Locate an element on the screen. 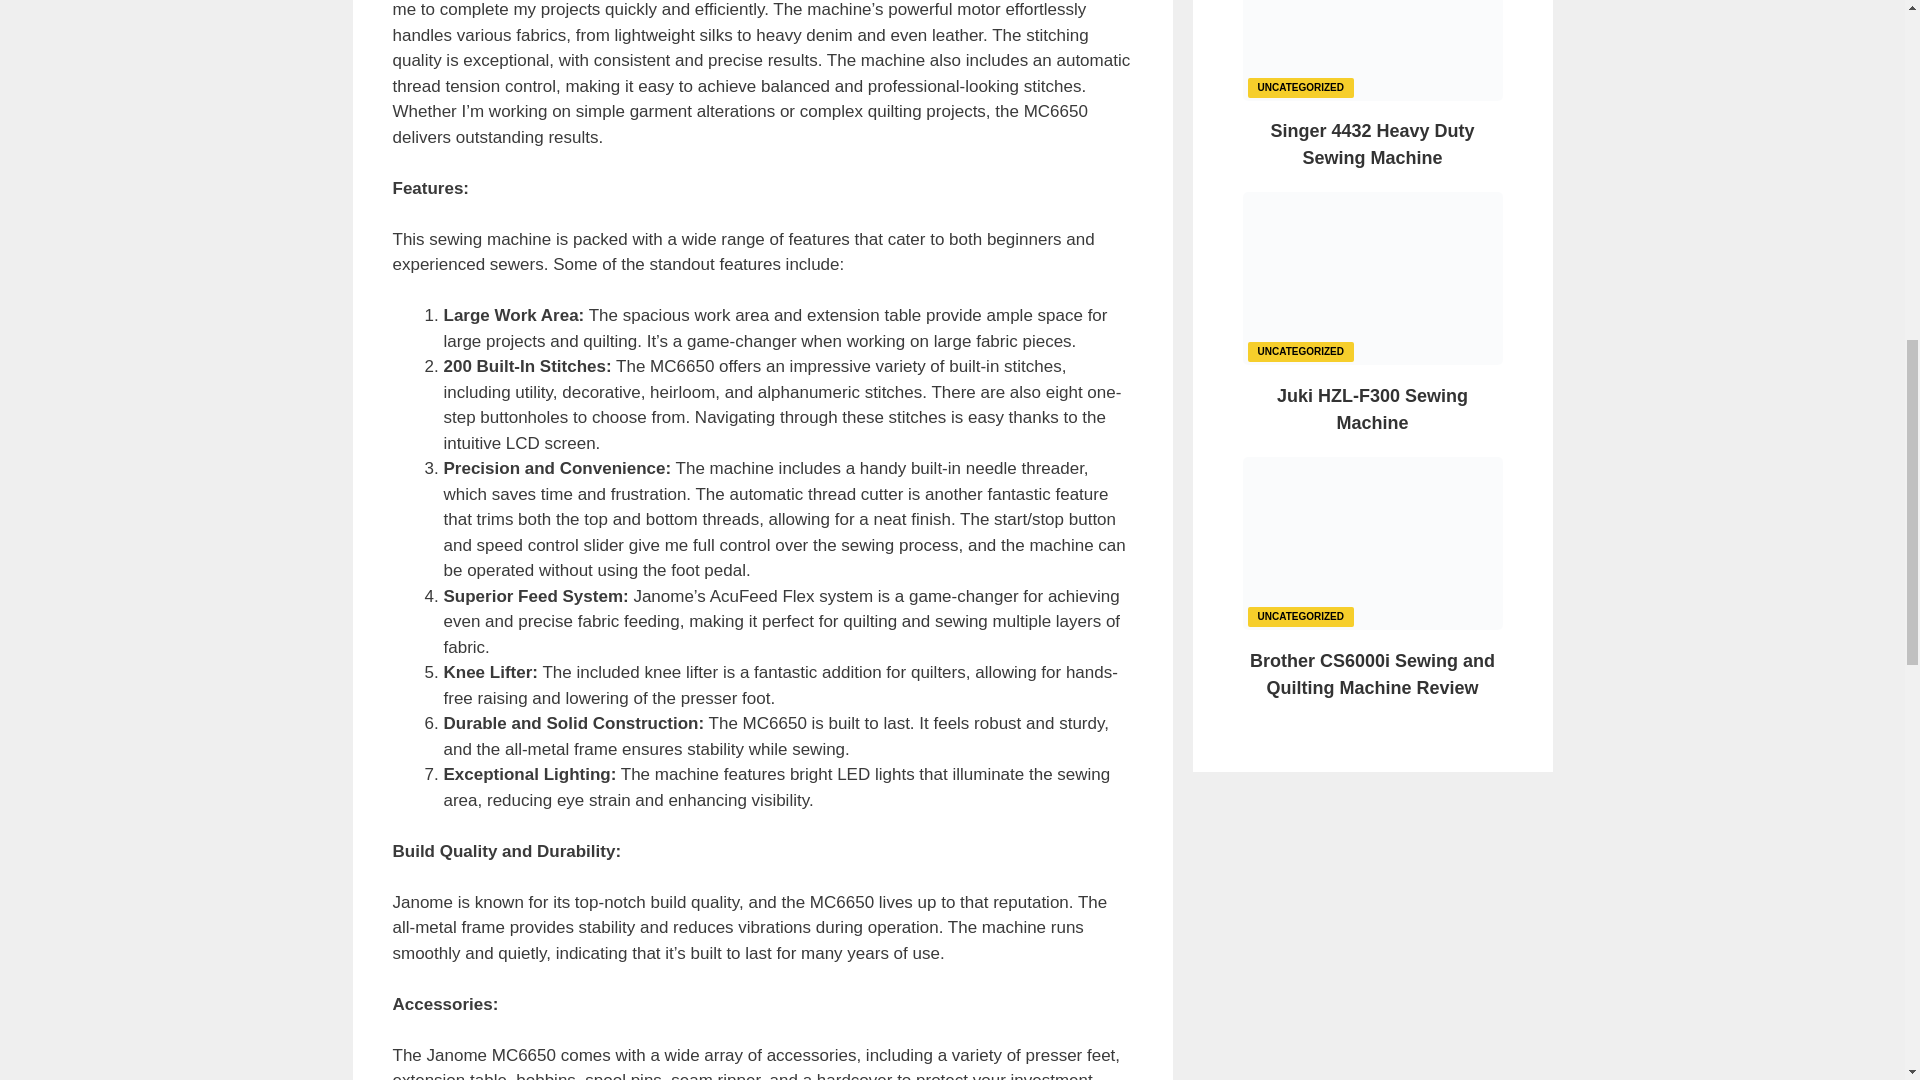 This screenshot has height=1080, width=1920. UNCATEGORIZED is located at coordinates (1300, 614).